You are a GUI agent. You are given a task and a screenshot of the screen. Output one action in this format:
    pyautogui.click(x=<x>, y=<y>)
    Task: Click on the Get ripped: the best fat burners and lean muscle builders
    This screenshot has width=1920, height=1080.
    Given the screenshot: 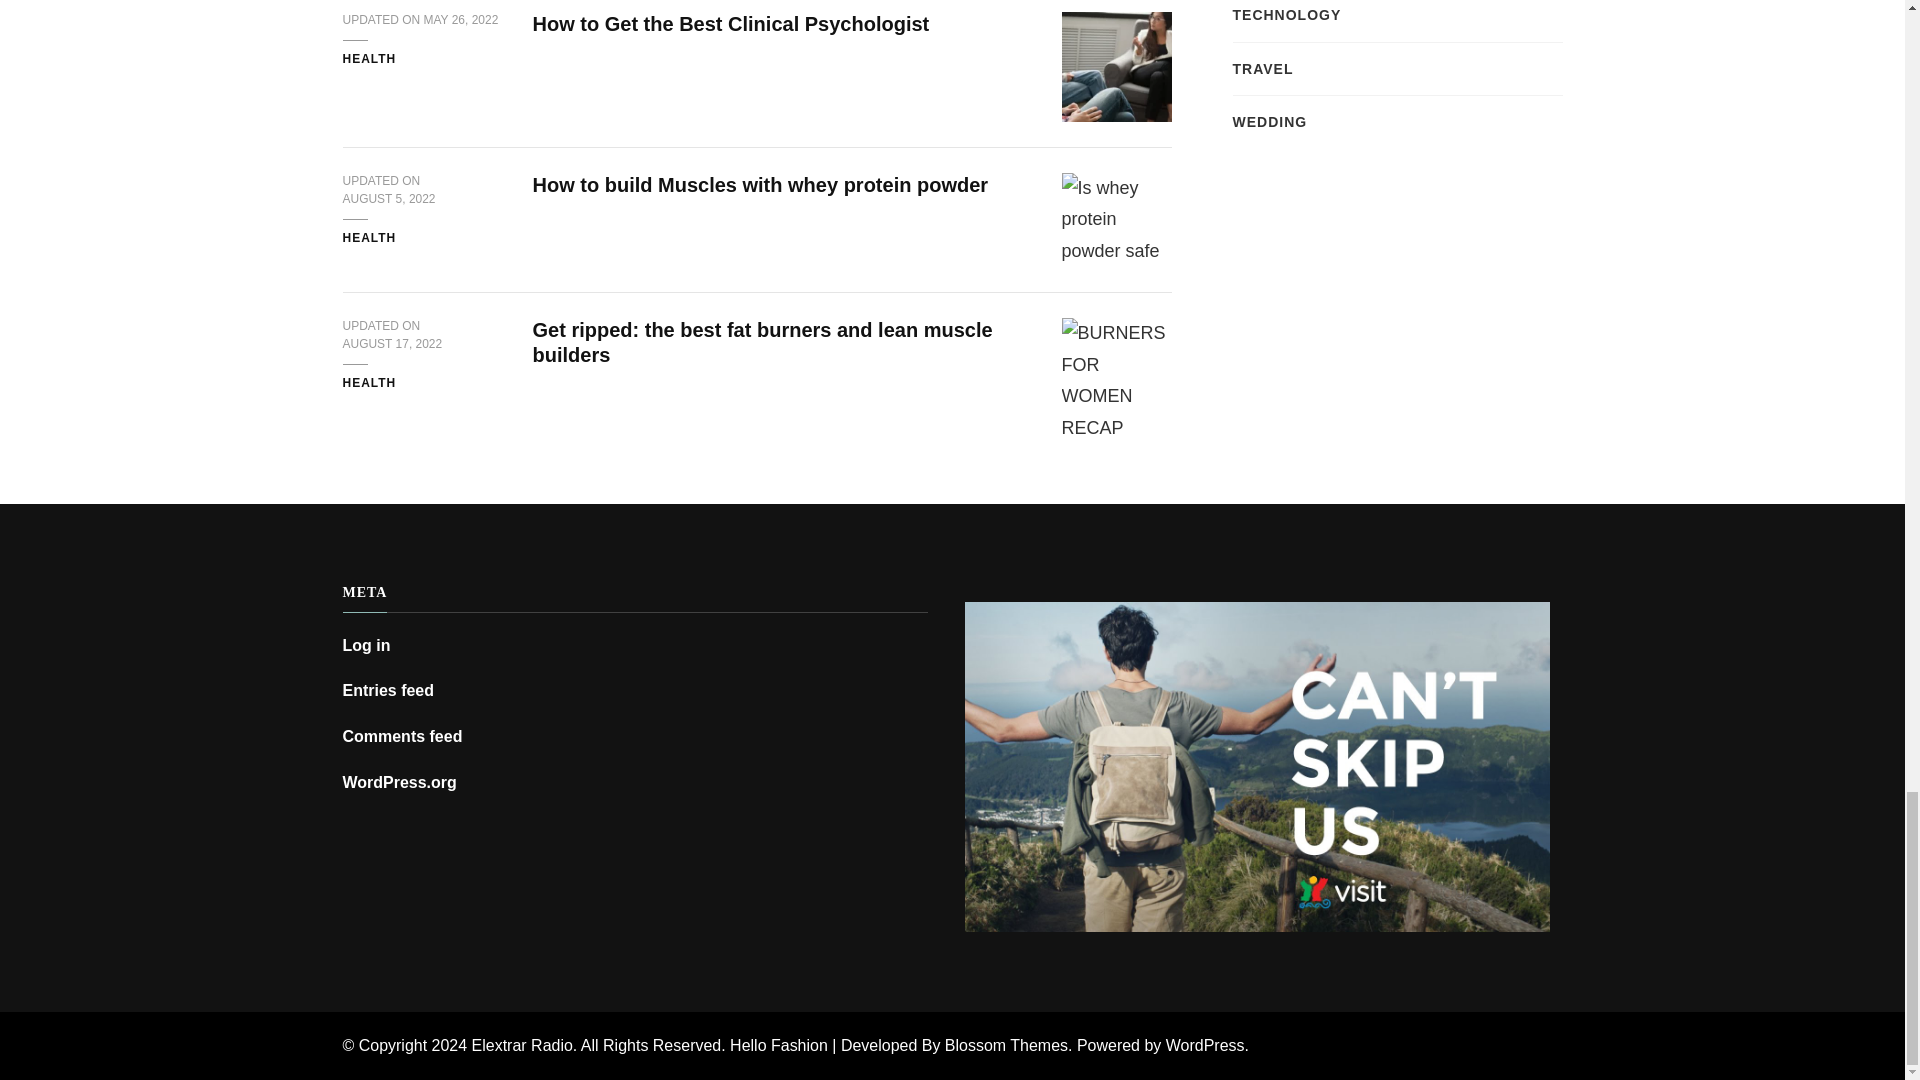 What is the action you would take?
    pyautogui.click(x=762, y=342)
    